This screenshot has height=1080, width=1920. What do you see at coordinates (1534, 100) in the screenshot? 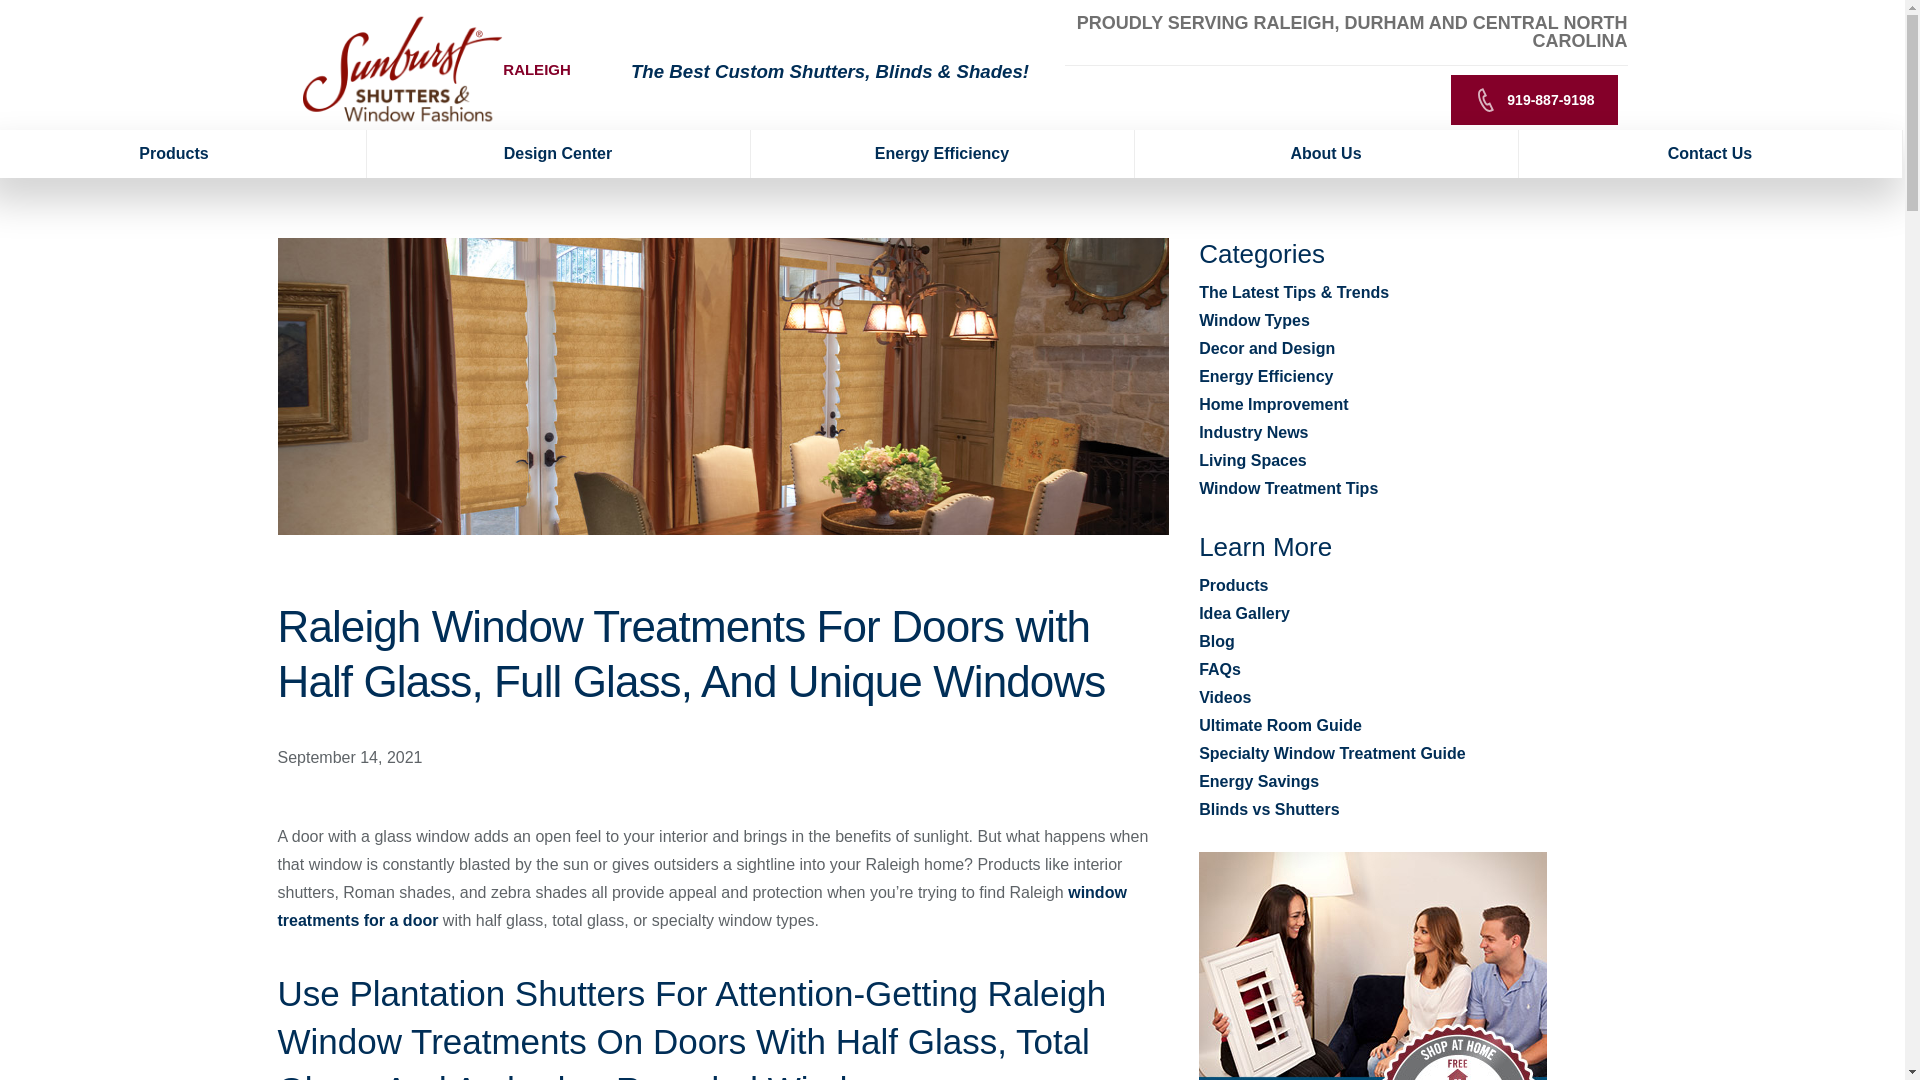
I see `919-887-9198` at bounding box center [1534, 100].